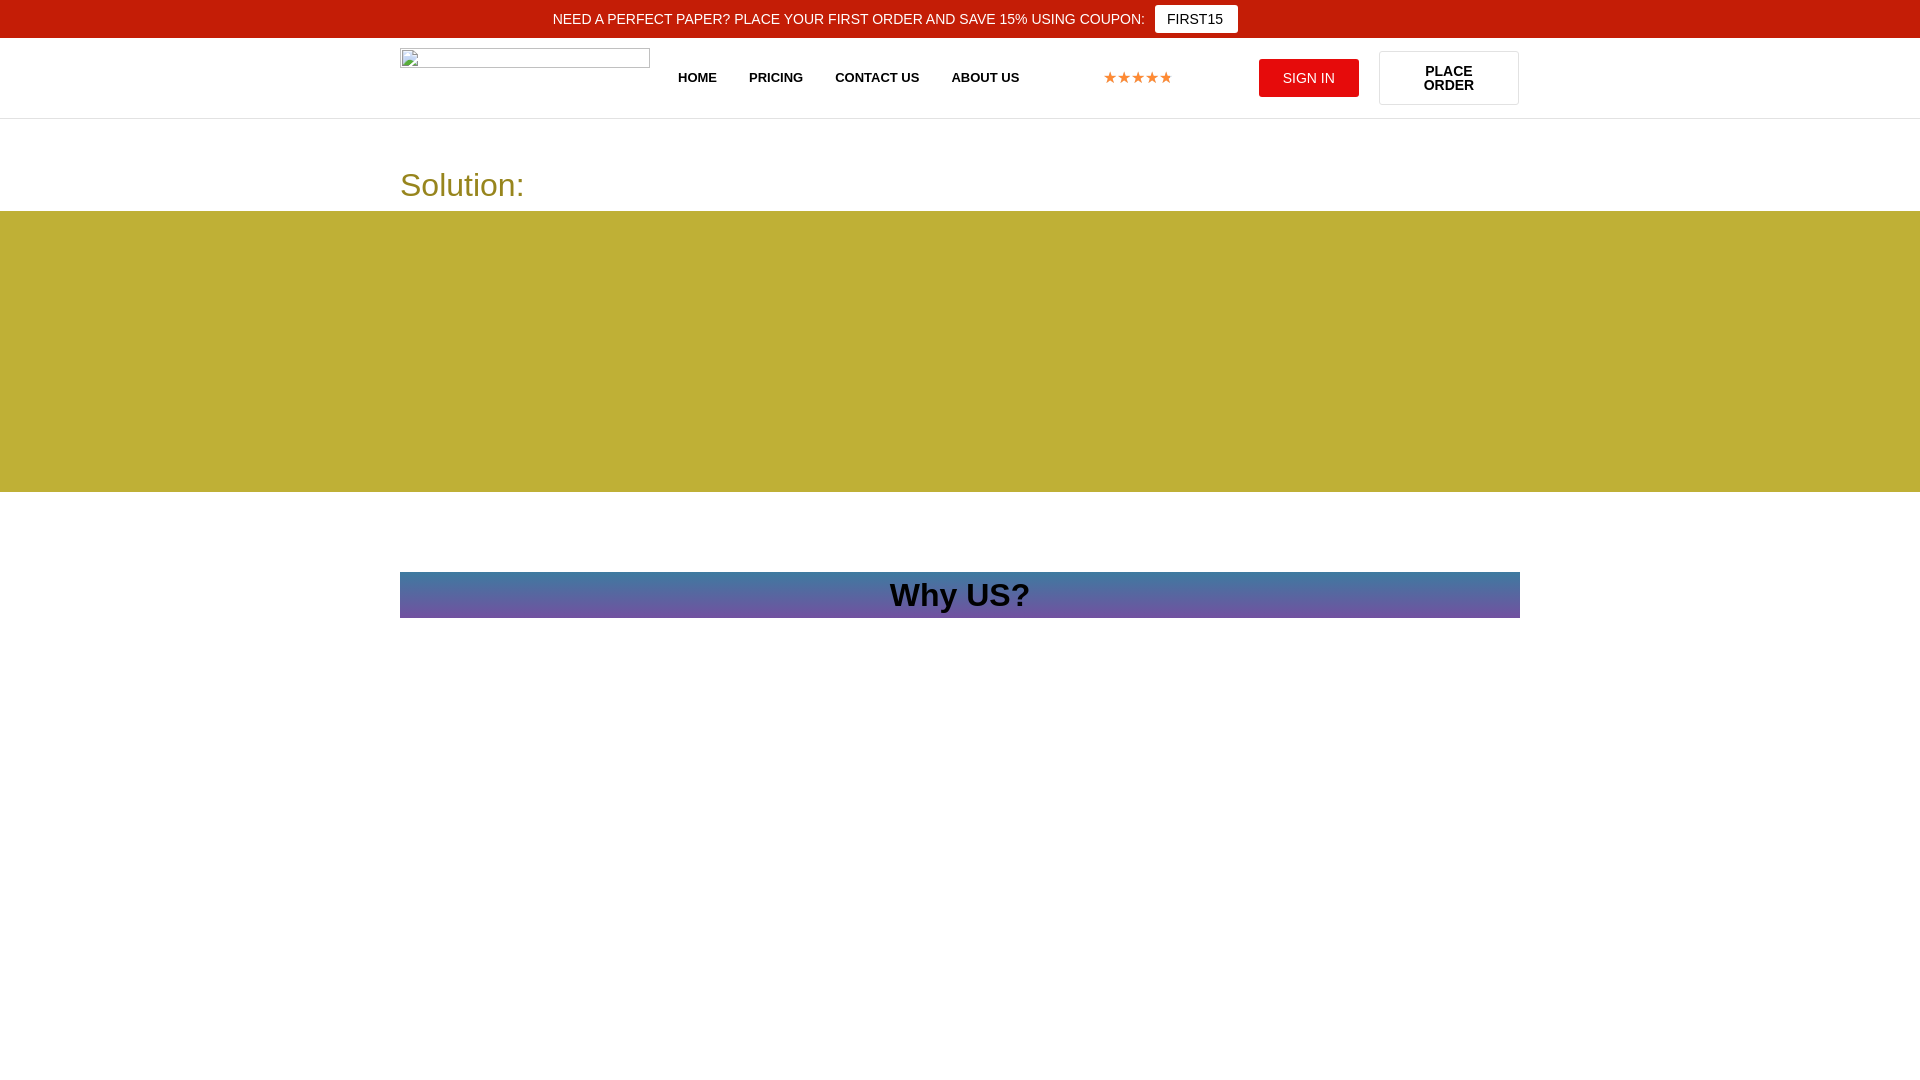  What do you see at coordinates (1309, 78) in the screenshot?
I see `SIGN IN` at bounding box center [1309, 78].